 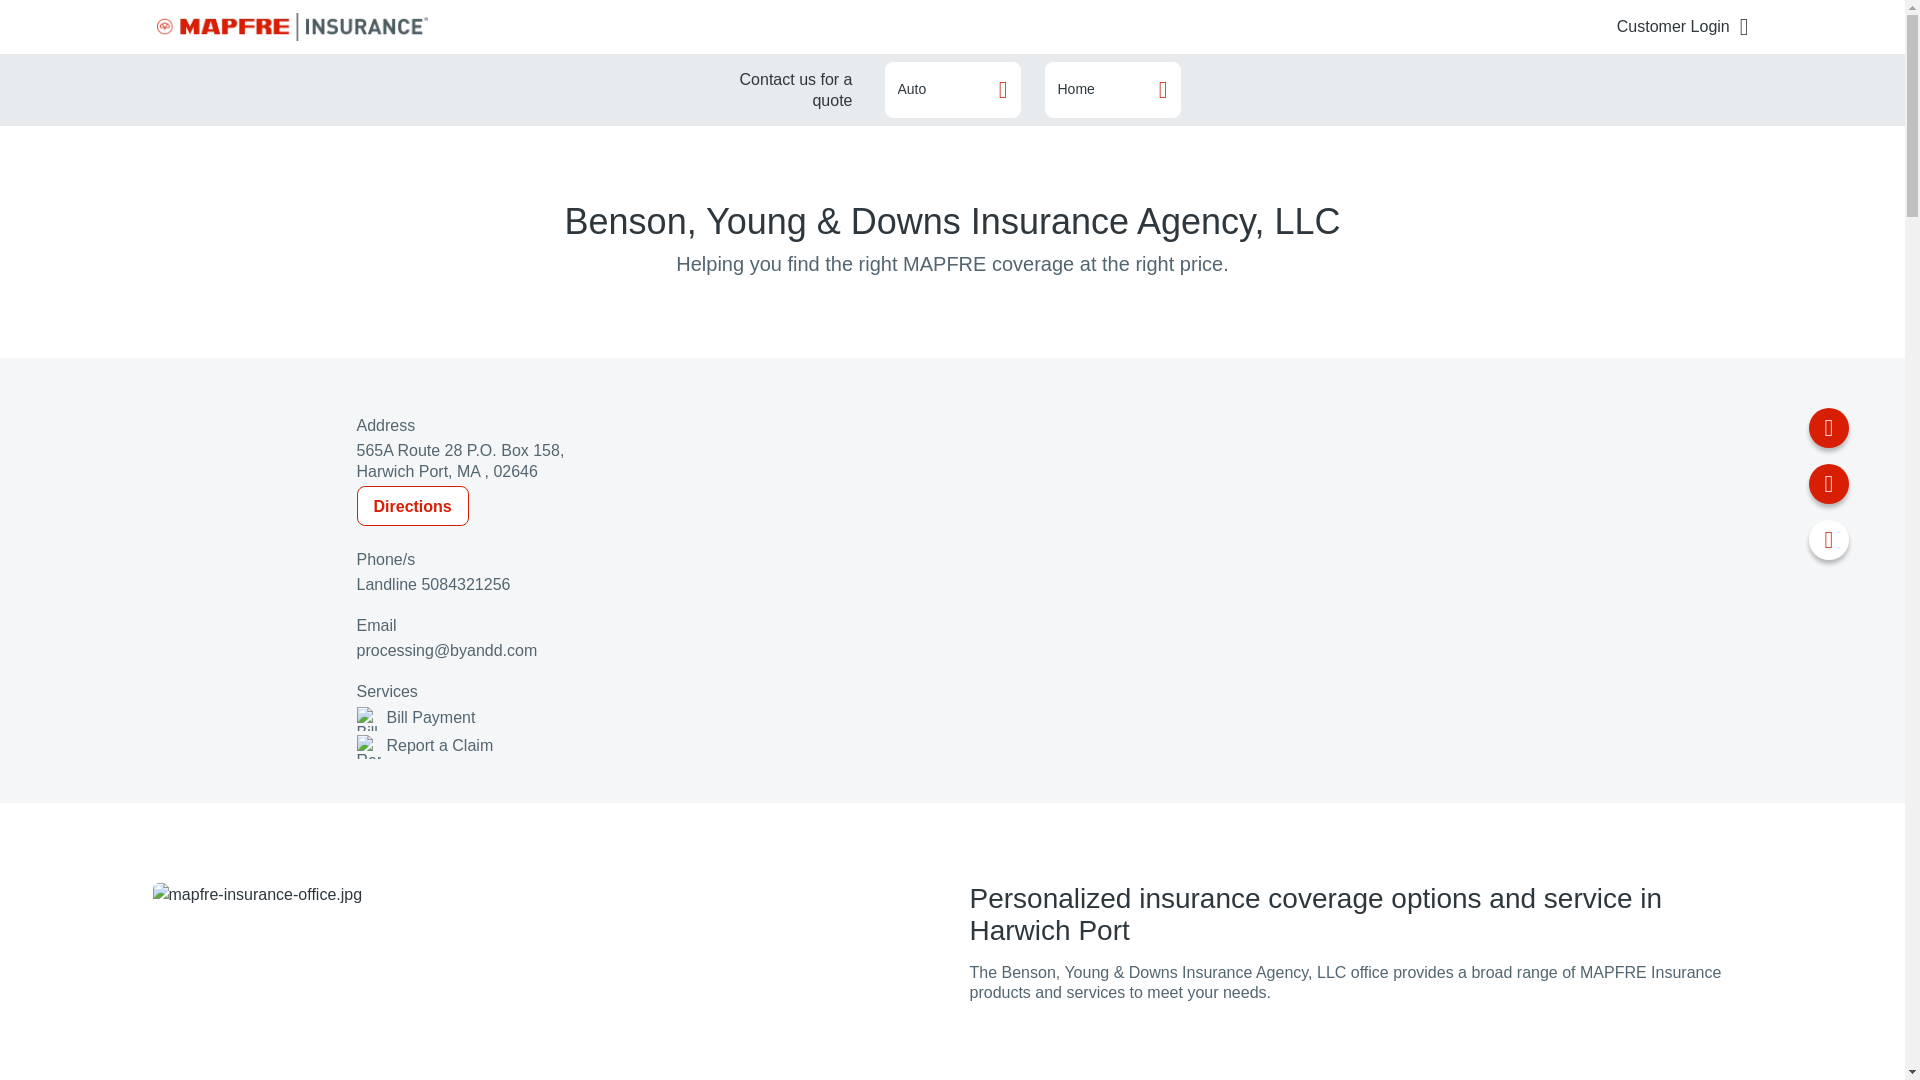 What do you see at coordinates (1682, 26) in the screenshot?
I see `Customer Login` at bounding box center [1682, 26].